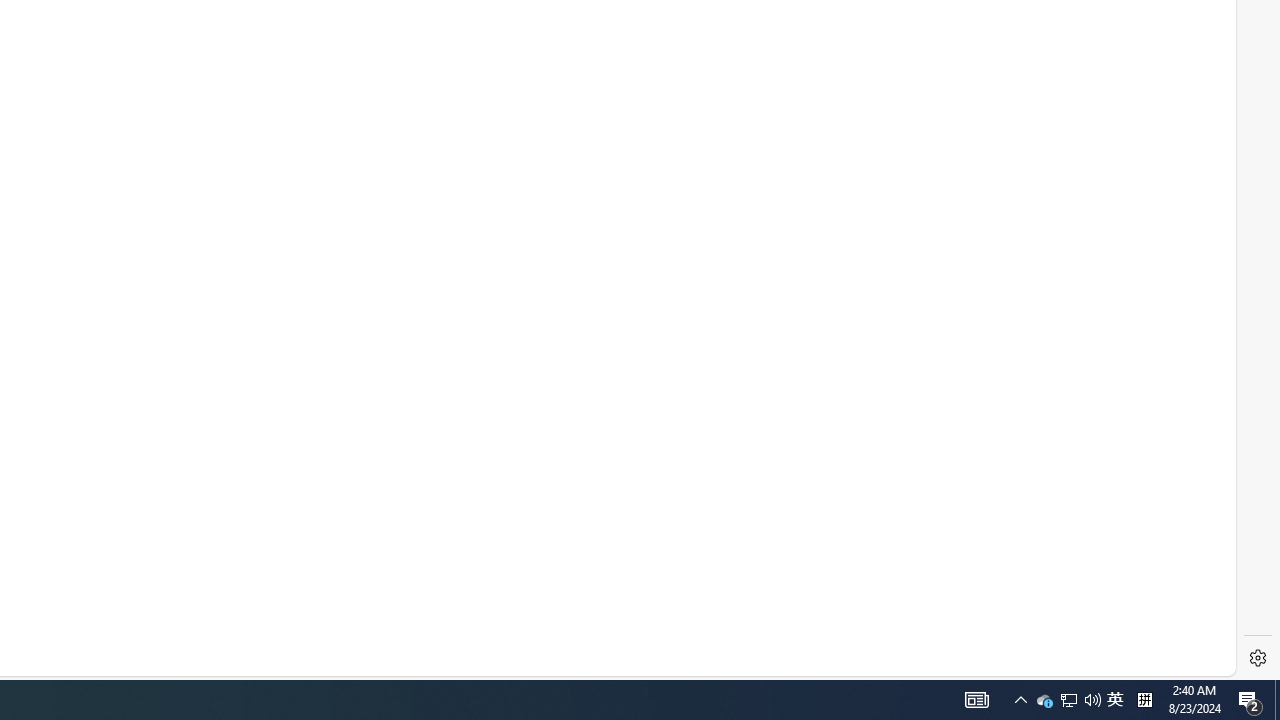 The width and height of the screenshot is (1280, 720). I want to click on Sustainability, so click(646, 564).